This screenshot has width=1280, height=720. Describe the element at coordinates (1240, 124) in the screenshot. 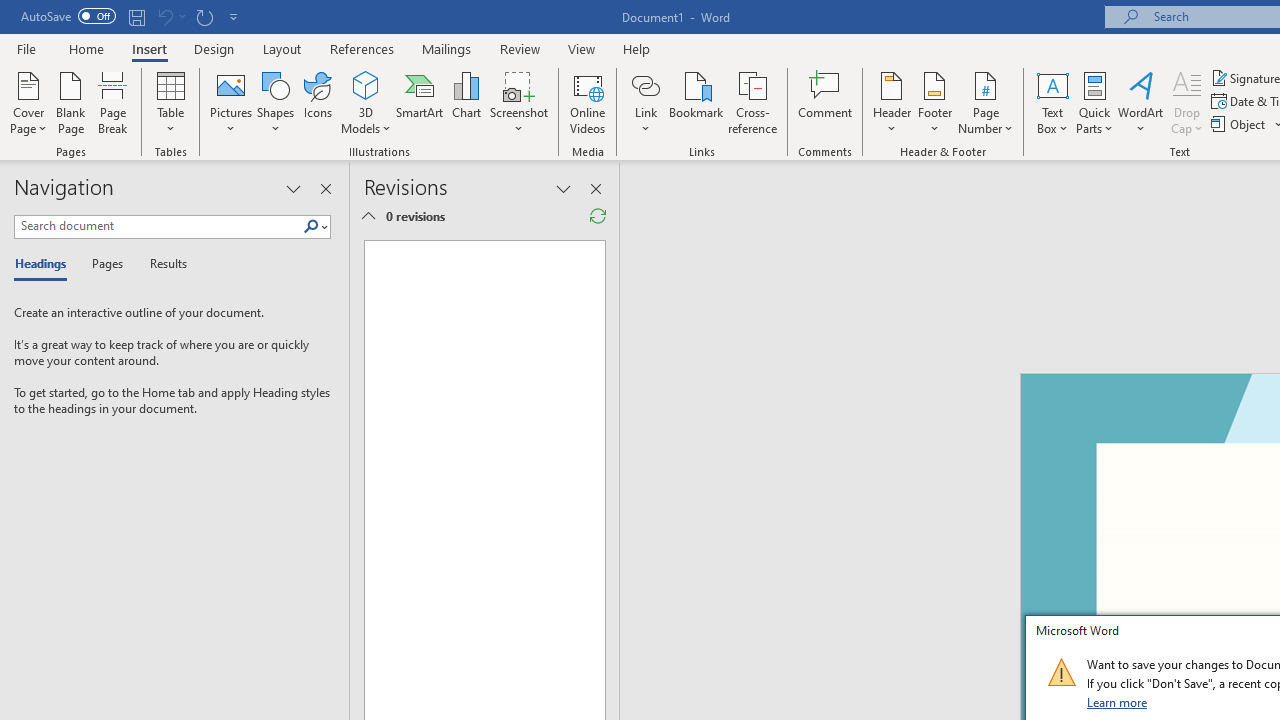

I see `Object...` at that location.